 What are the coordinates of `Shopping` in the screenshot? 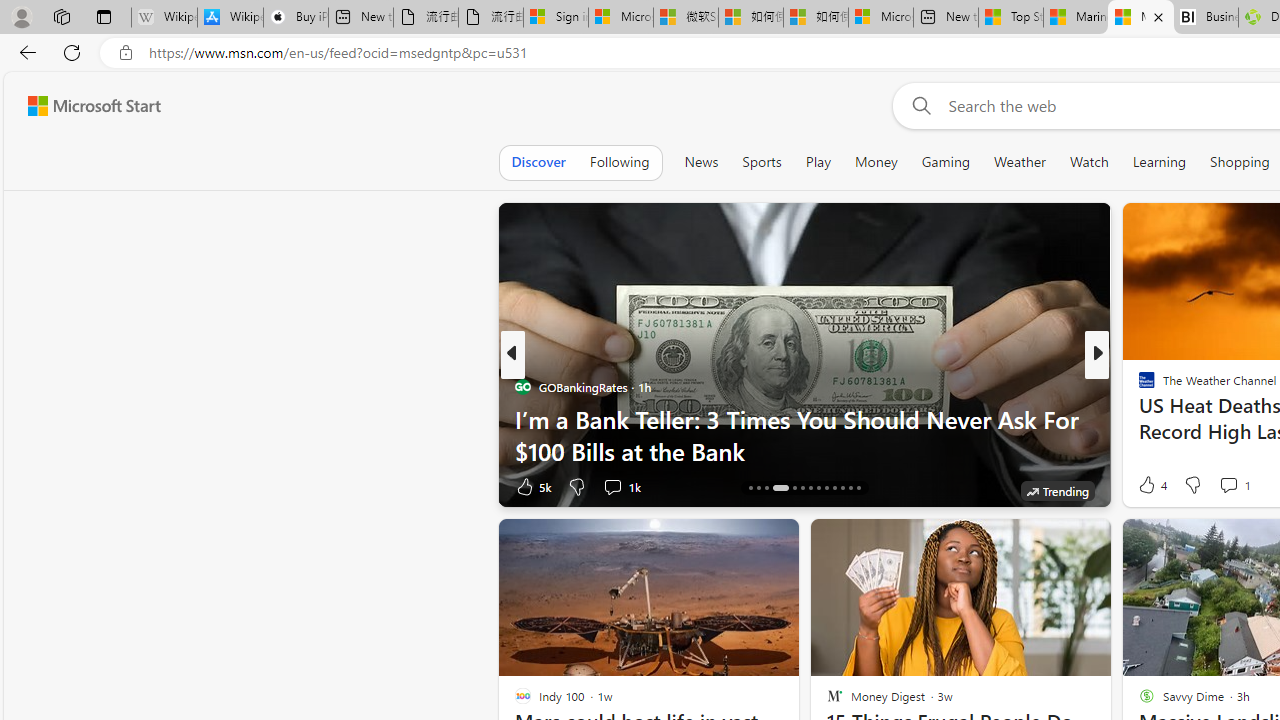 It's located at (1240, 162).